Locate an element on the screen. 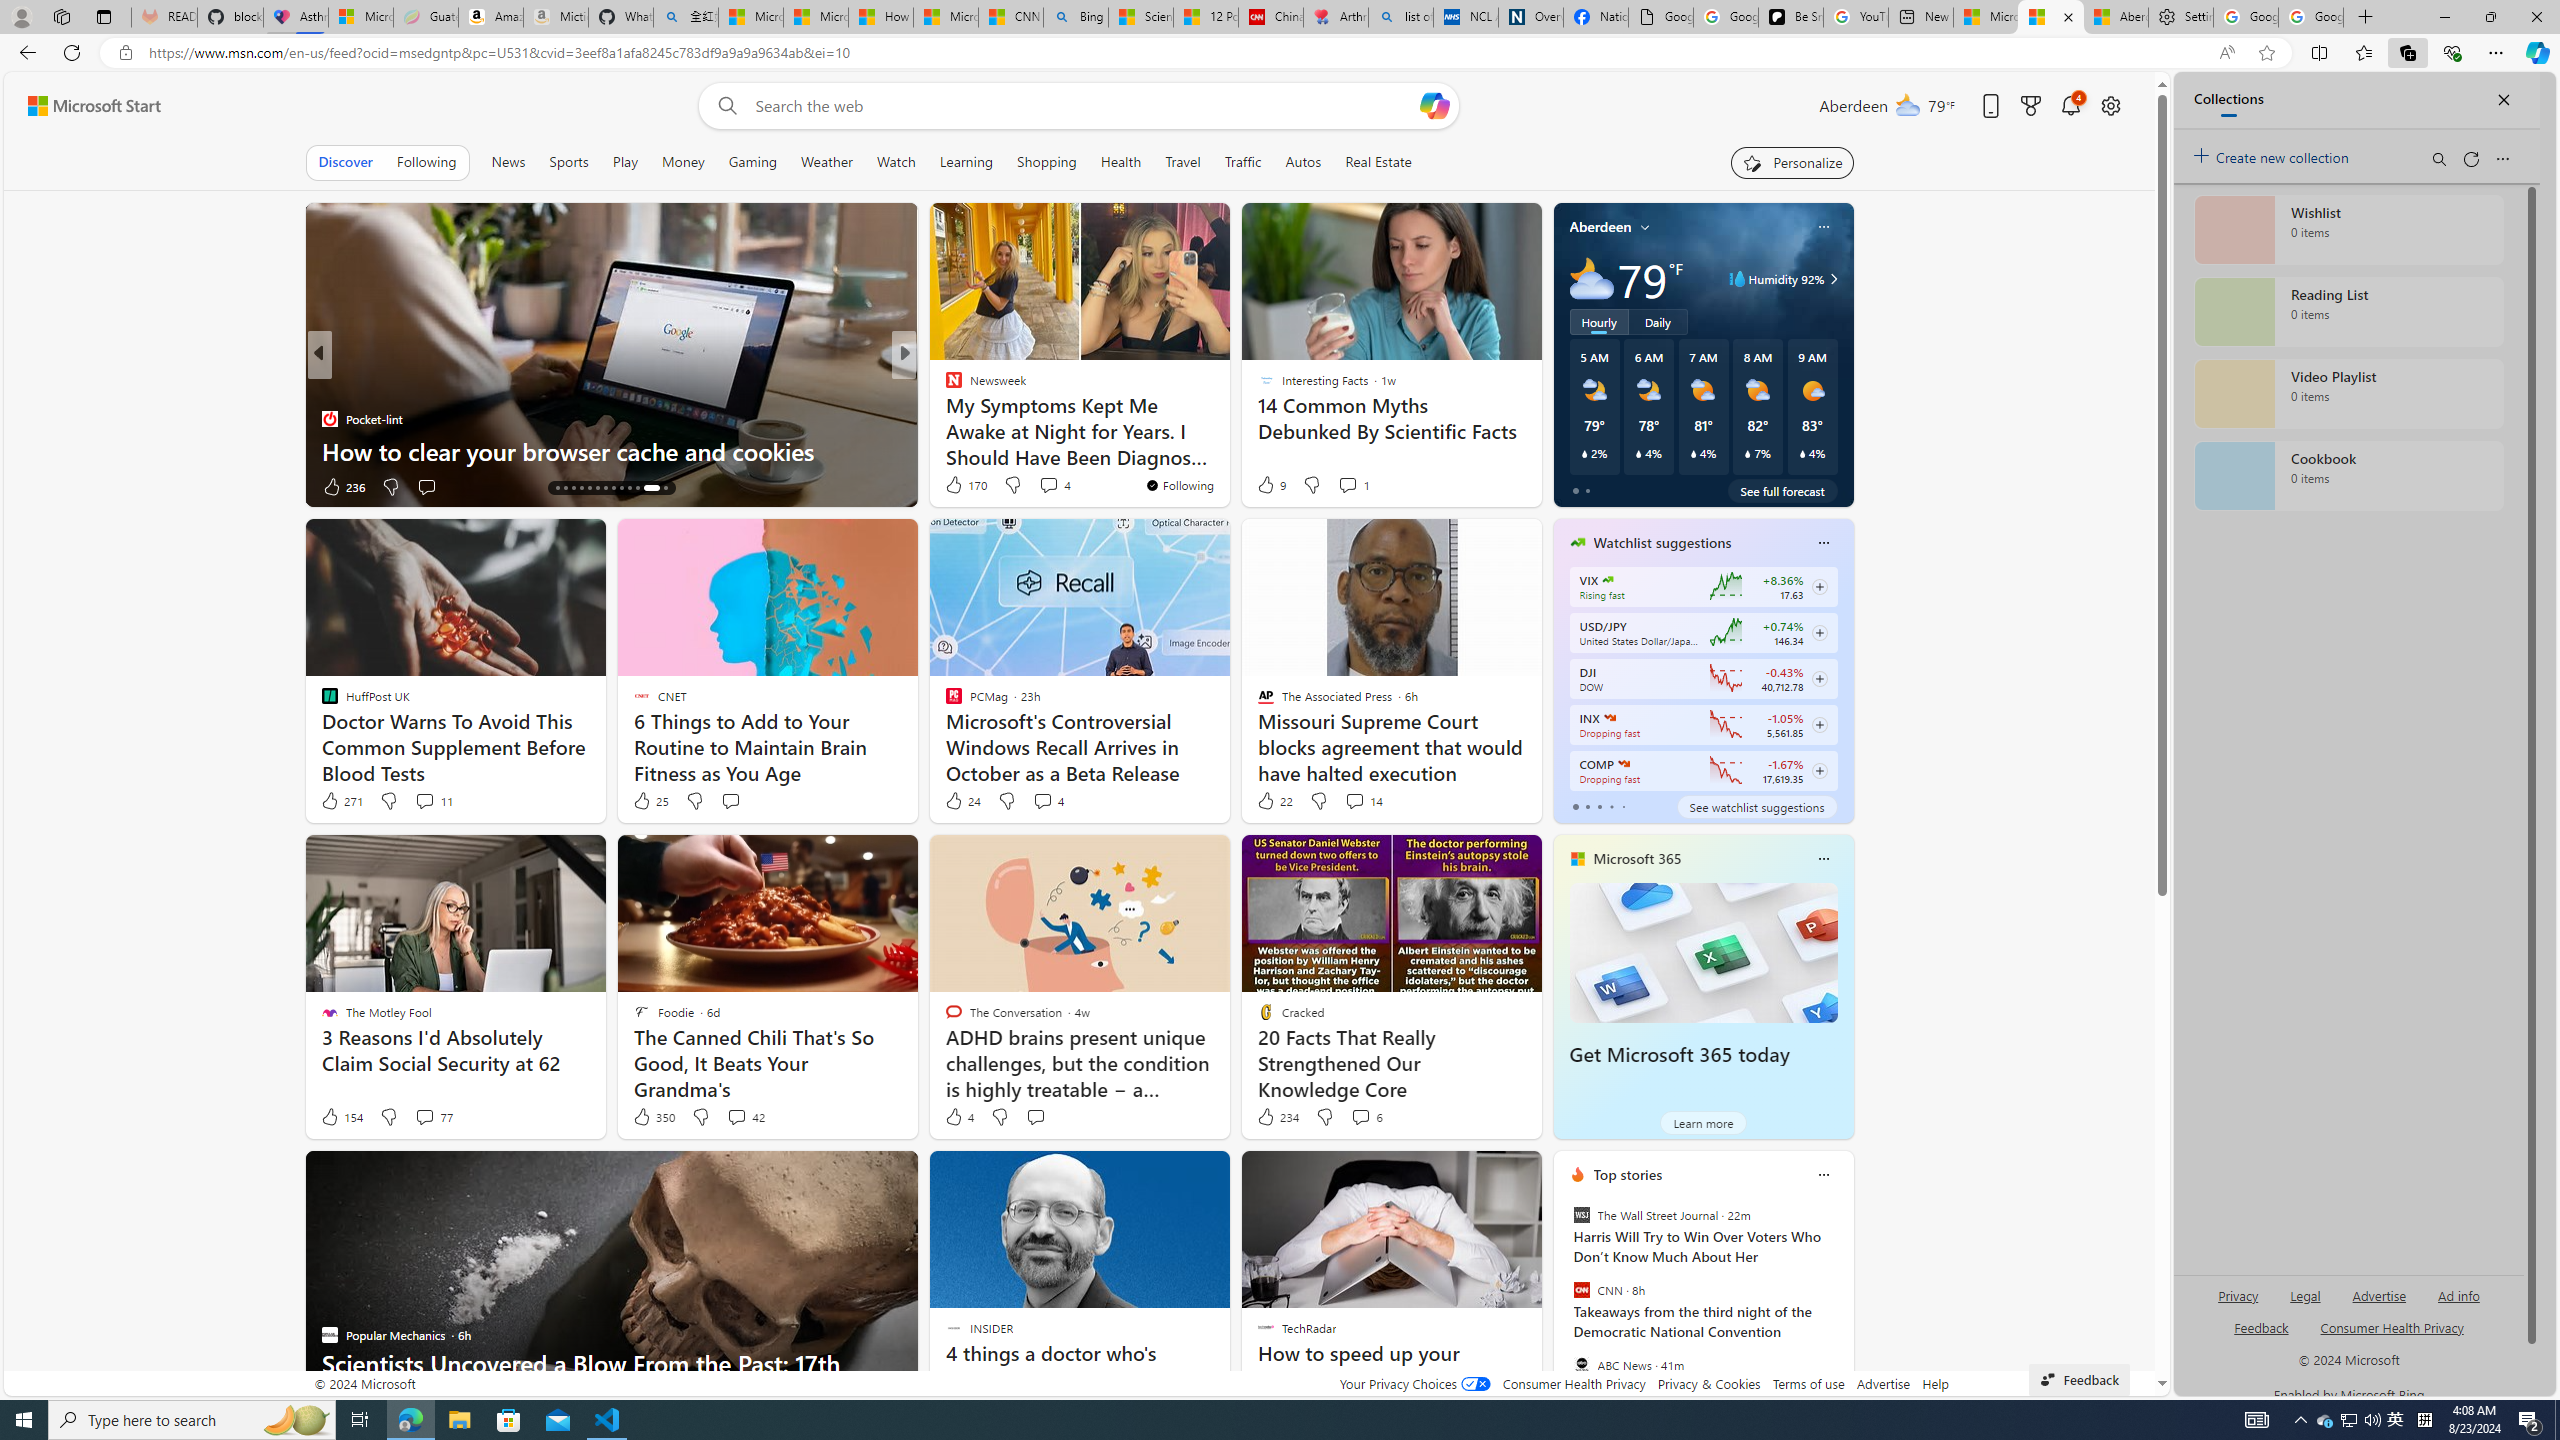 This screenshot has width=2560, height=1440. AutomationID: tab-18 is located at coordinates (590, 488).